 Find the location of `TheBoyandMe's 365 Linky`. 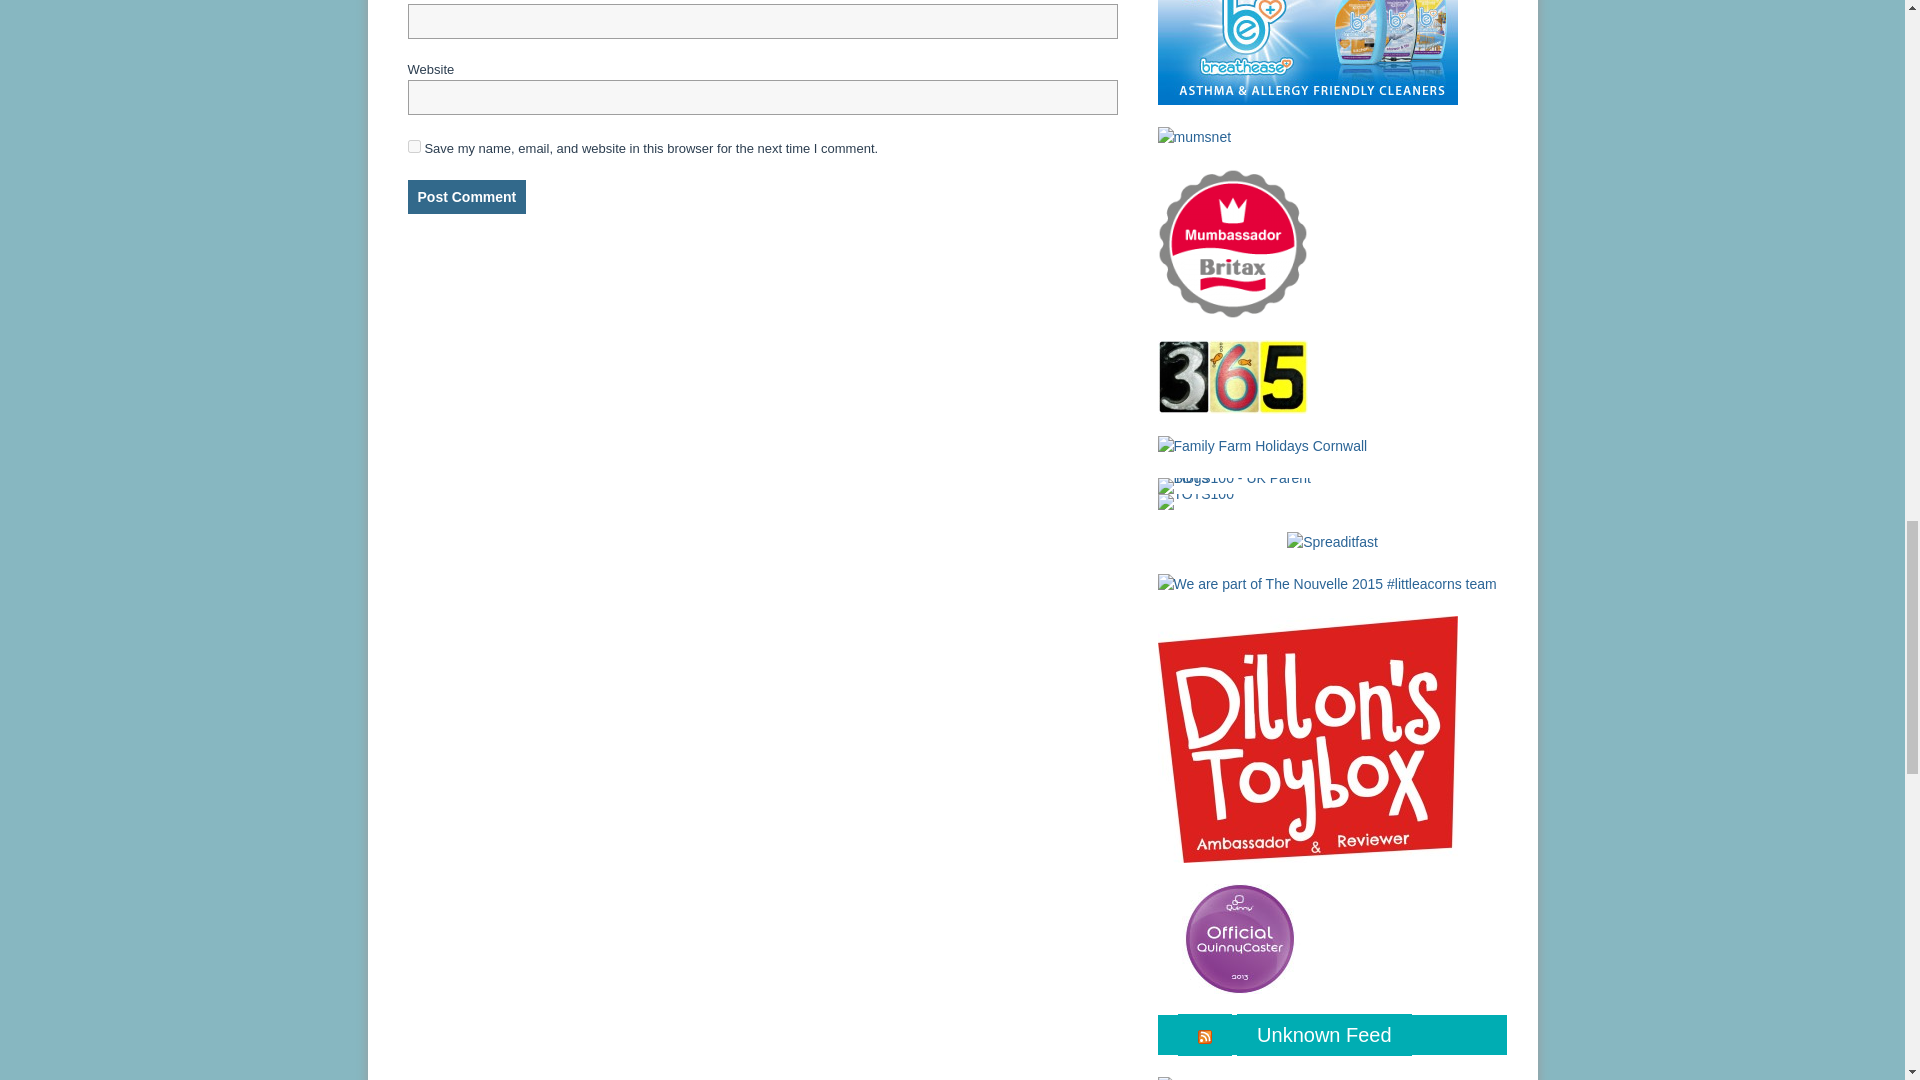

TheBoyandMe's 365 Linky is located at coordinates (1232, 376).